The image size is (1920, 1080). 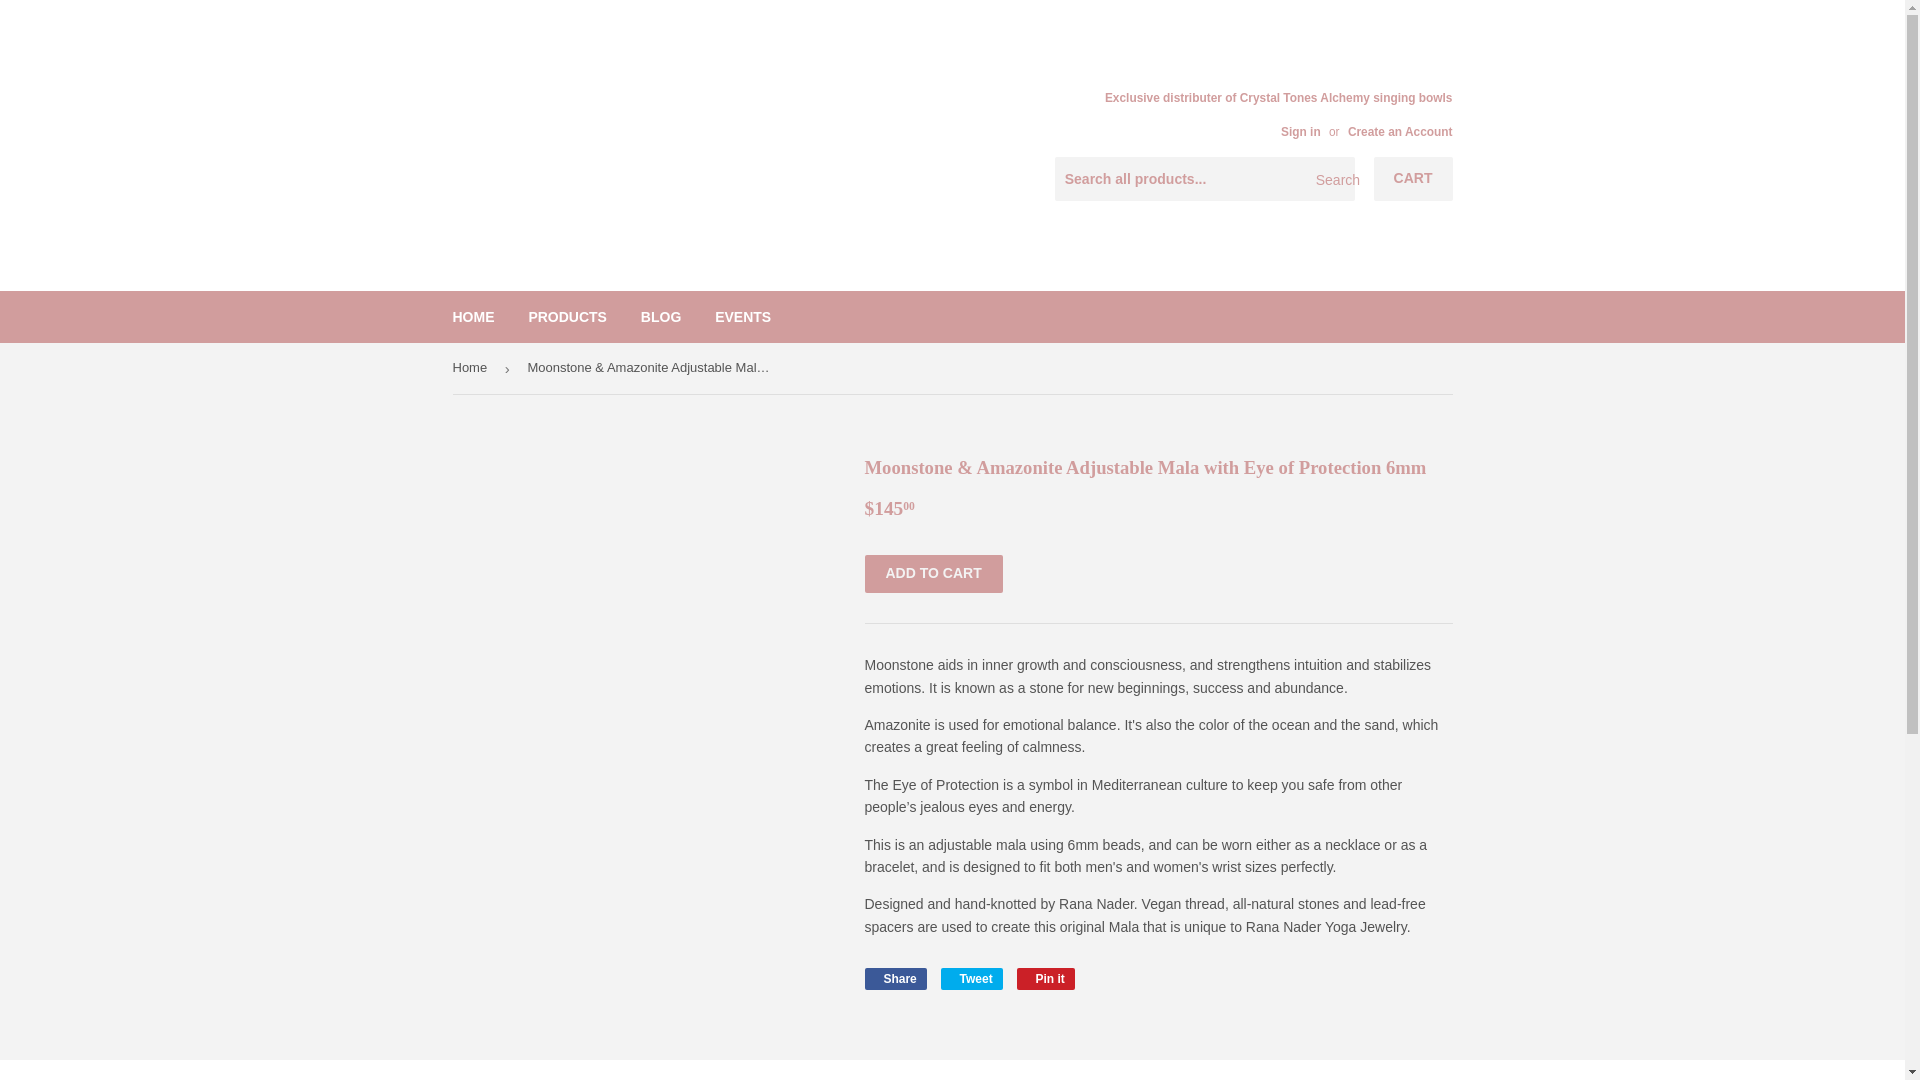 What do you see at coordinates (474, 316) in the screenshot?
I see `HOME` at bounding box center [474, 316].